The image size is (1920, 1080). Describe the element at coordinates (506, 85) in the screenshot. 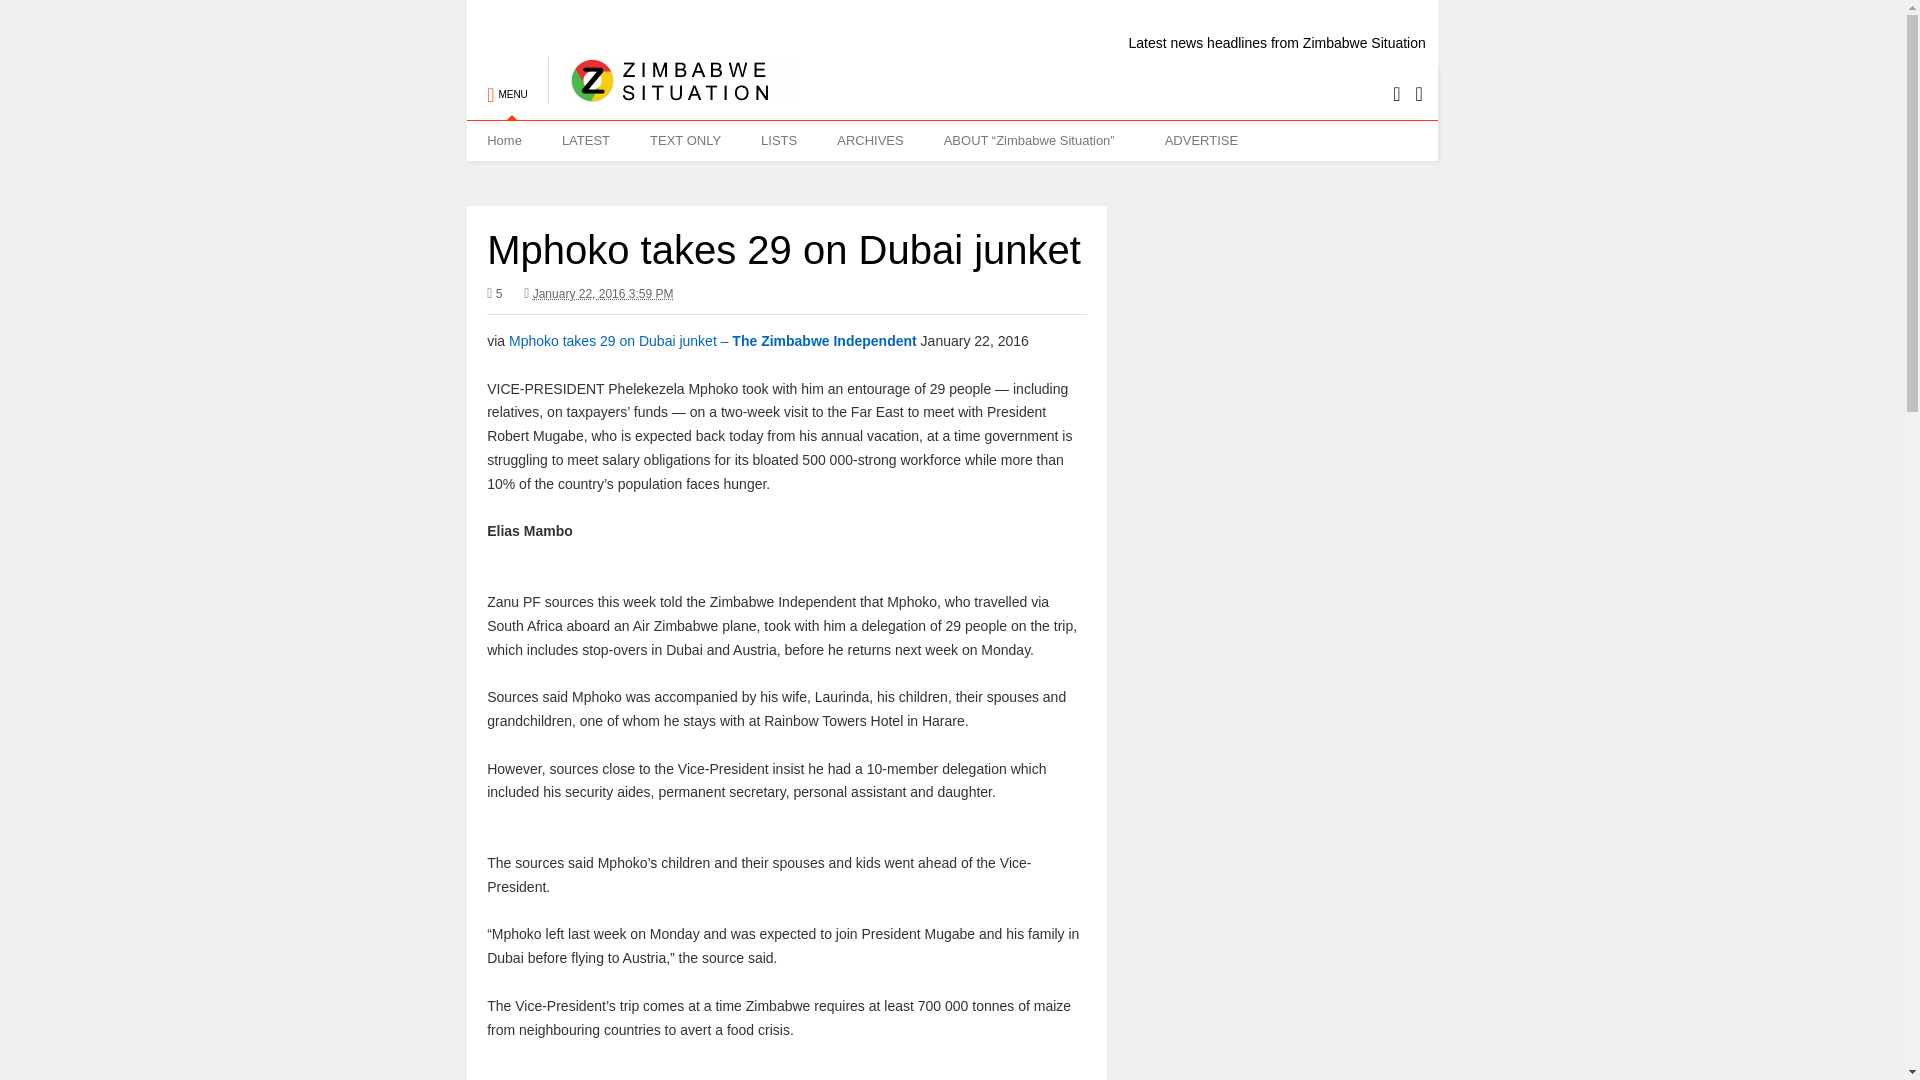

I see `MENU` at that location.